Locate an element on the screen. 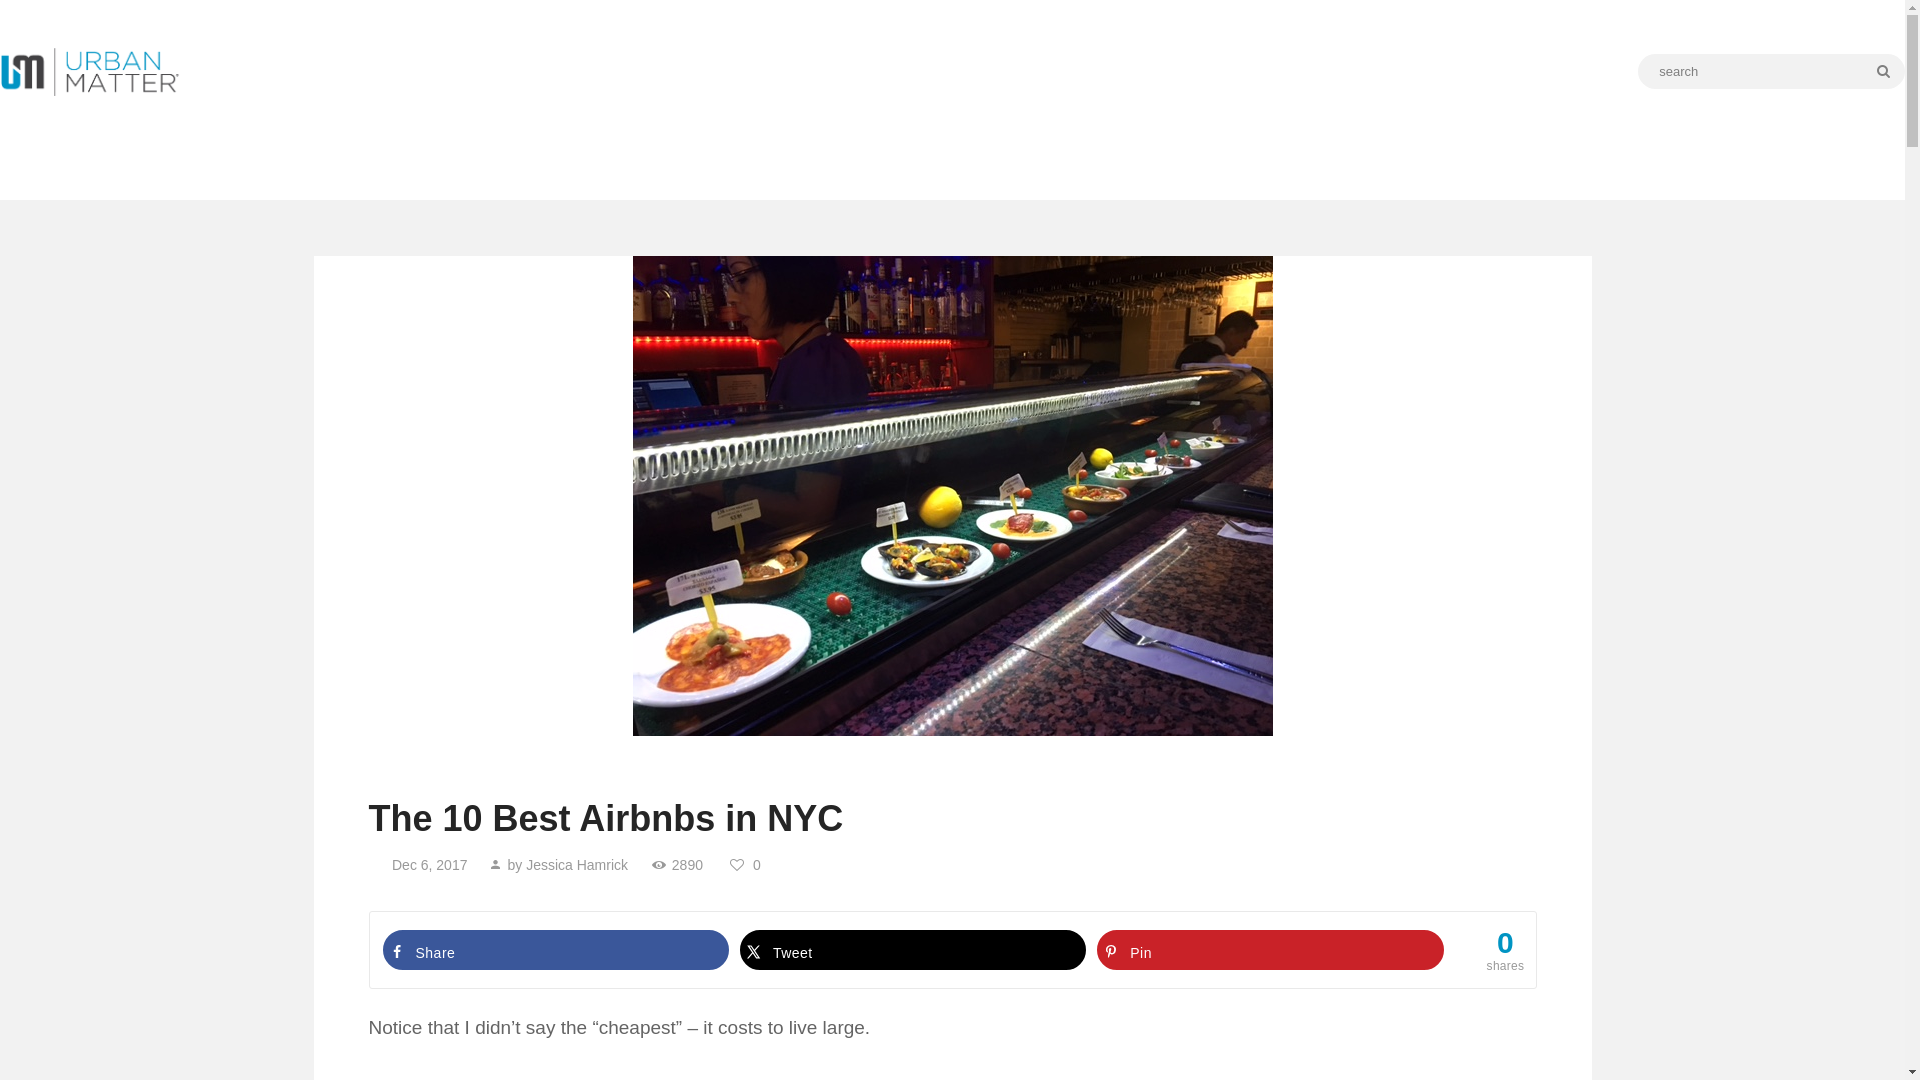  Share on X is located at coordinates (912, 949).